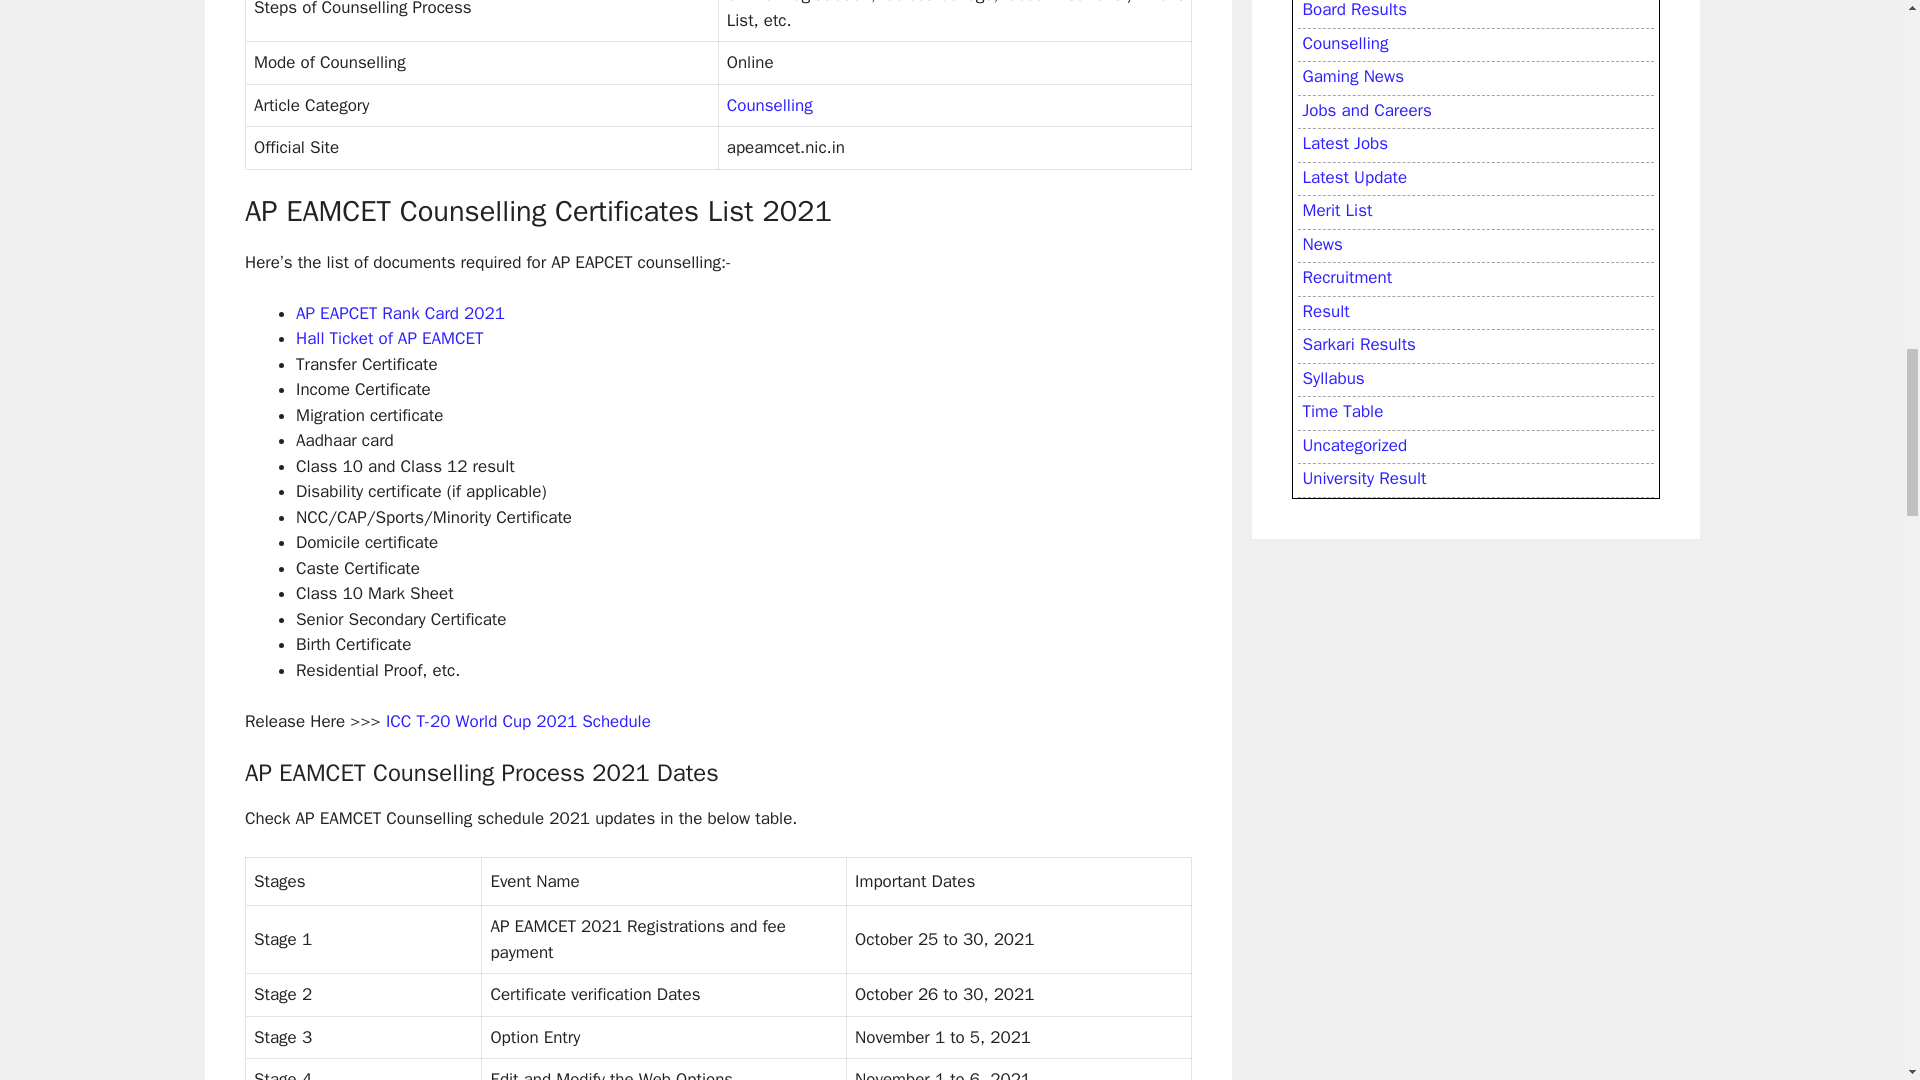  Describe the element at coordinates (770, 104) in the screenshot. I see `Counselling` at that location.